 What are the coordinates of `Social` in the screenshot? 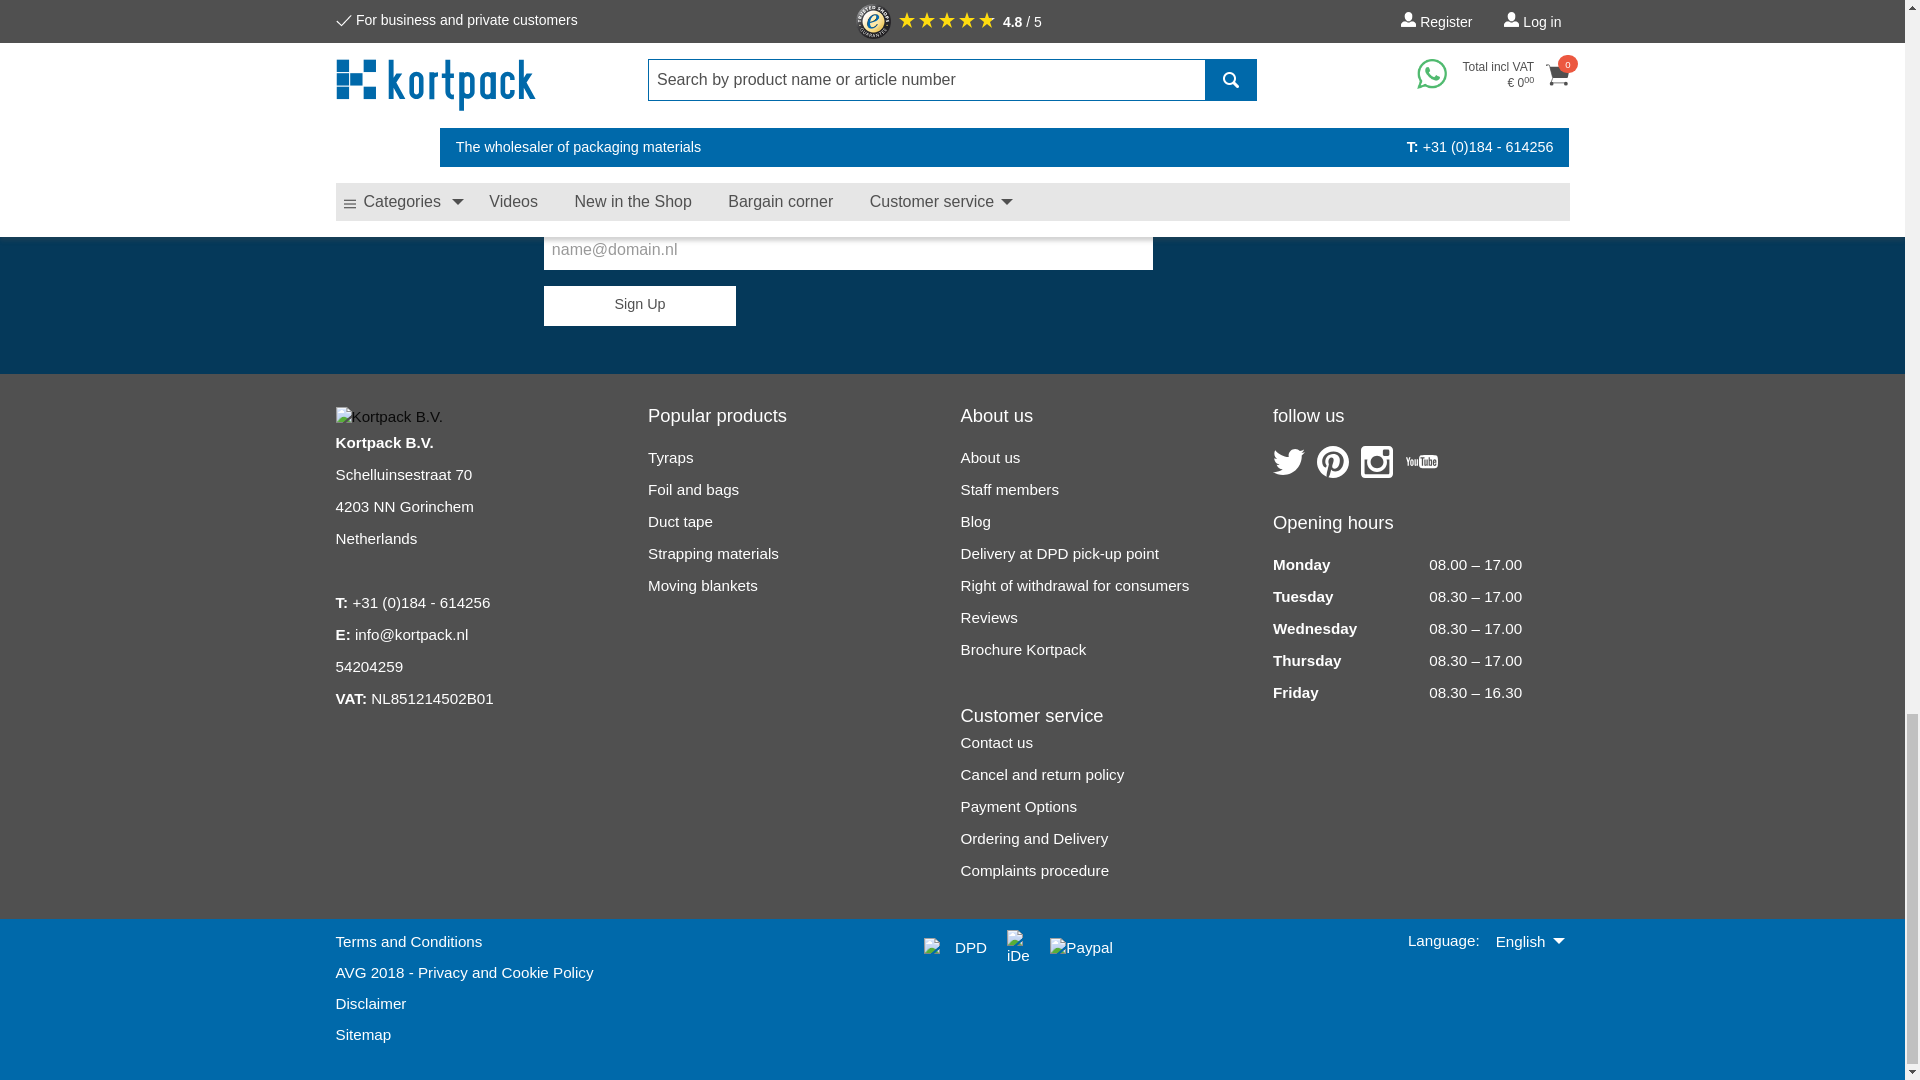 It's located at (1422, 462).